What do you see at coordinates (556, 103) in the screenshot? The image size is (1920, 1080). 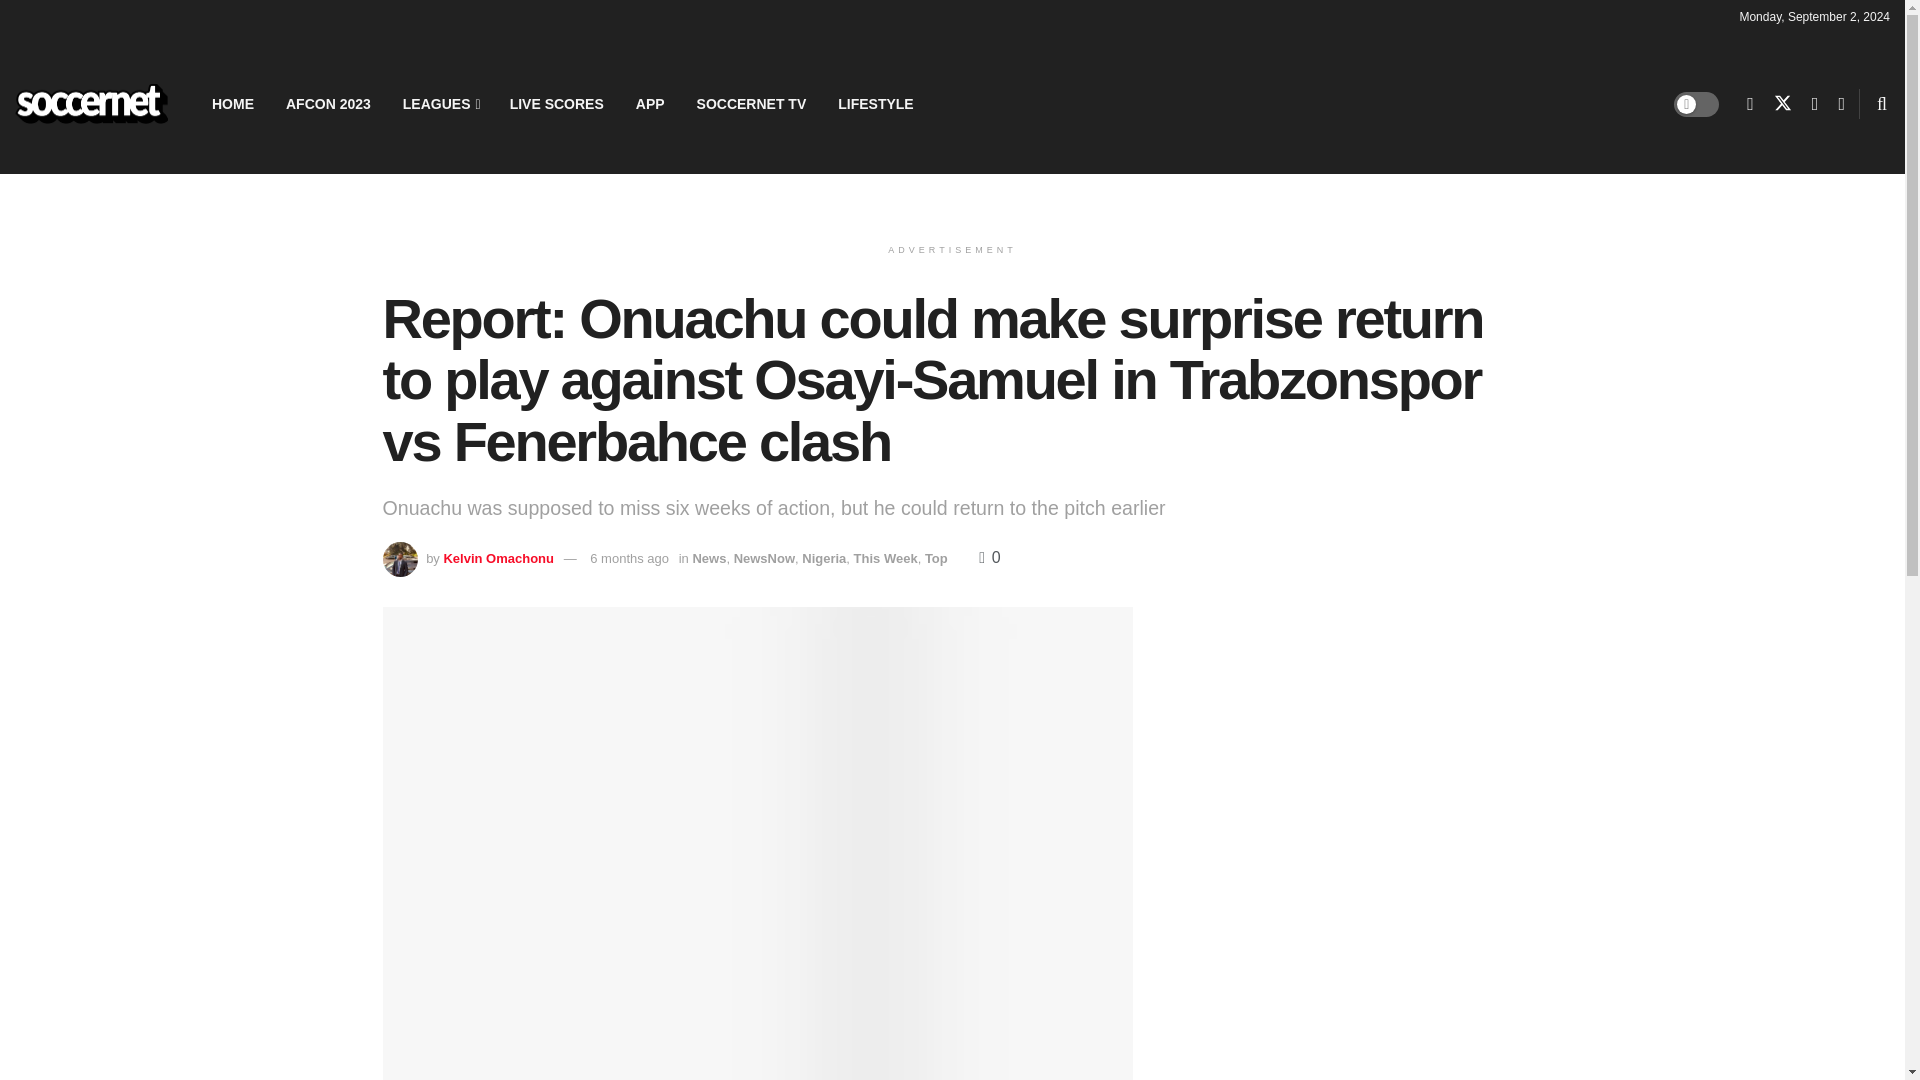 I see `LIVE SCORES` at bounding box center [556, 103].